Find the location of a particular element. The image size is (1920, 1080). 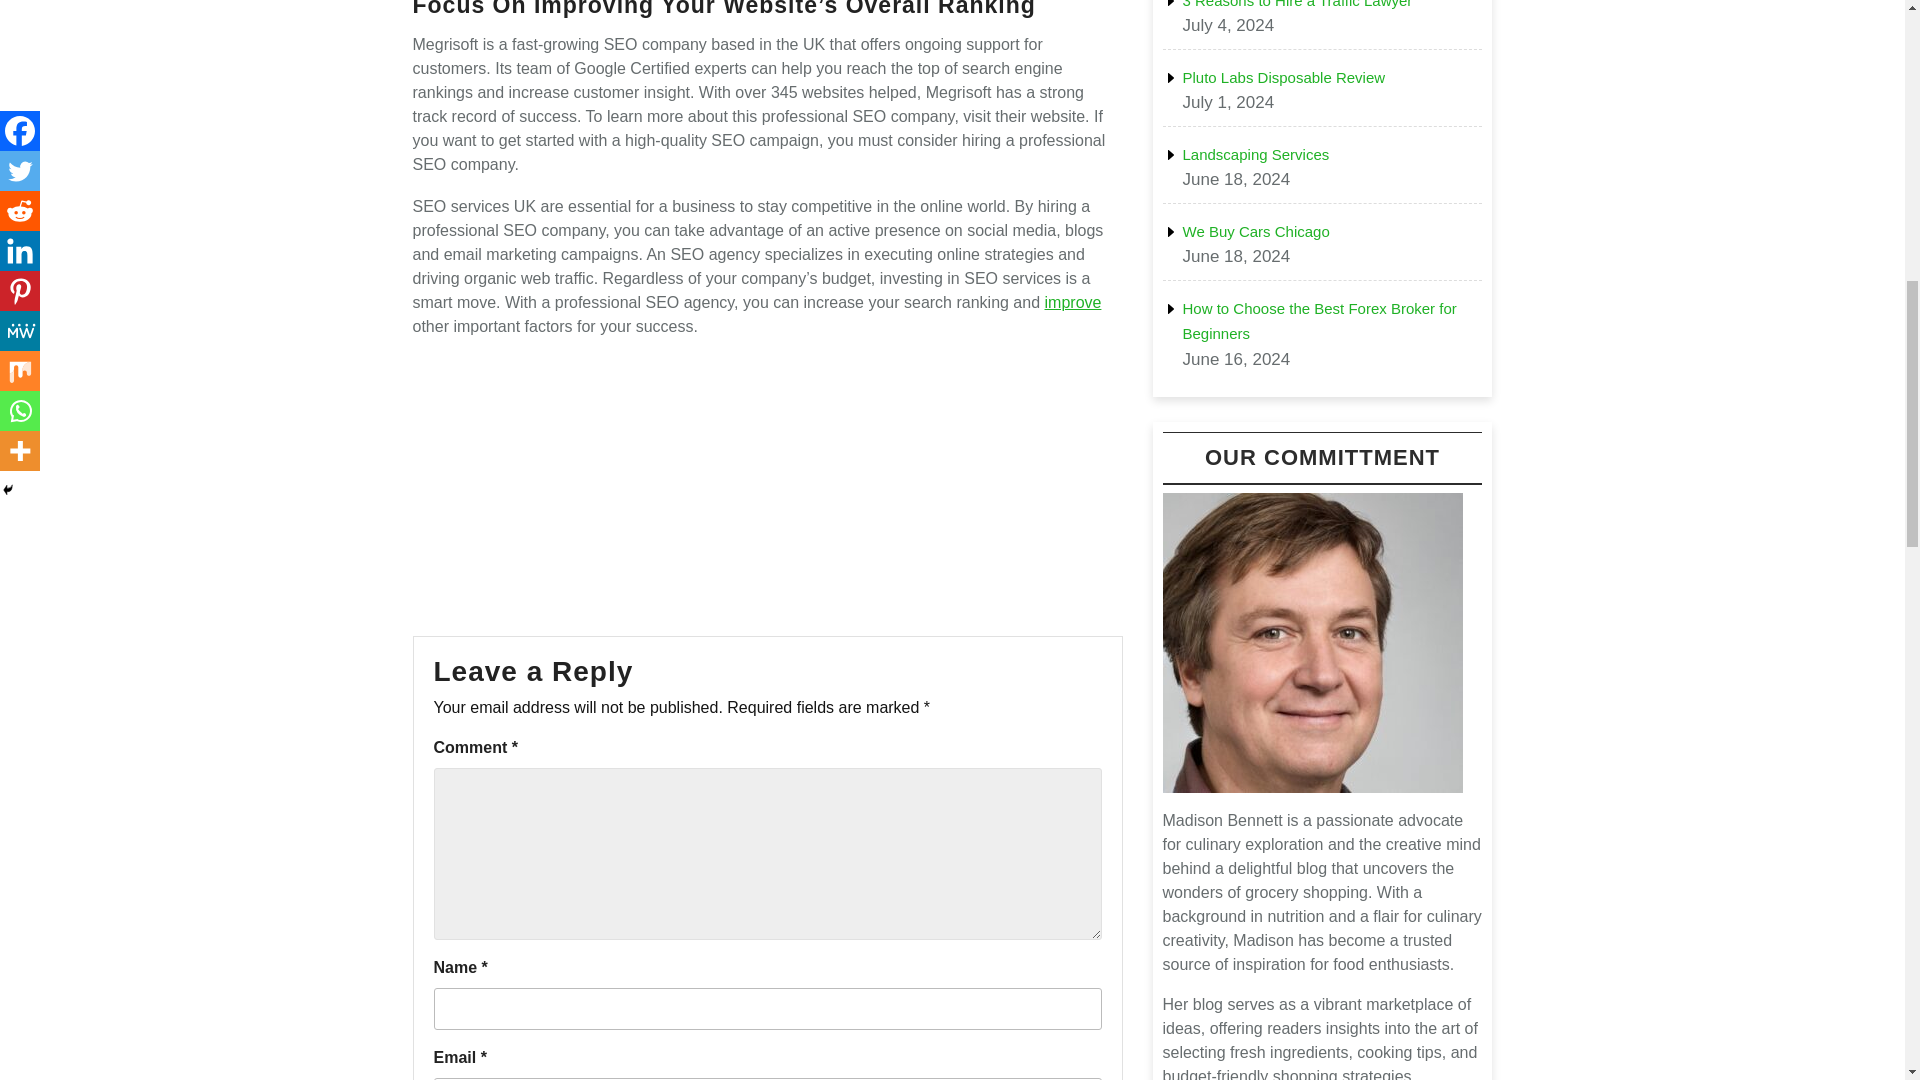

Pluto Labs Disposable Review is located at coordinates (1283, 78).